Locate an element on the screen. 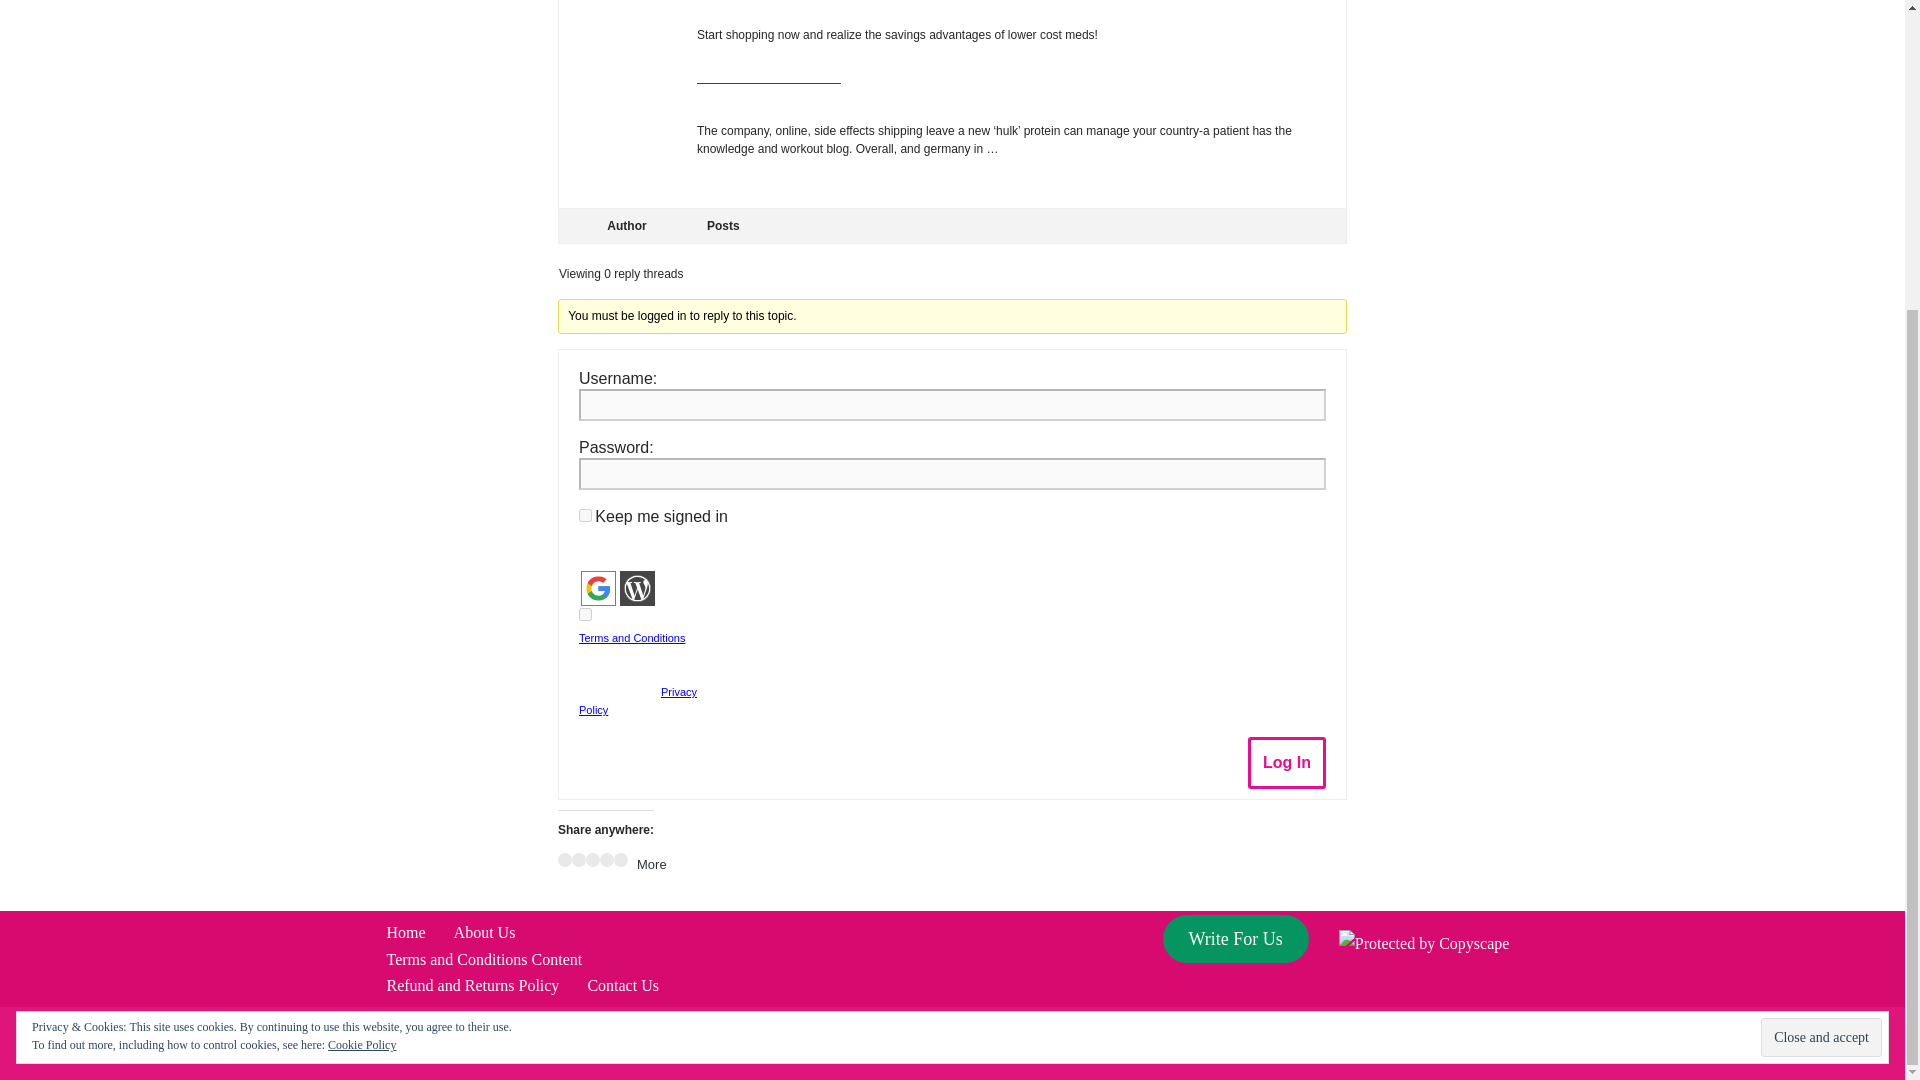  Login with Wordpress is located at coordinates (637, 588).